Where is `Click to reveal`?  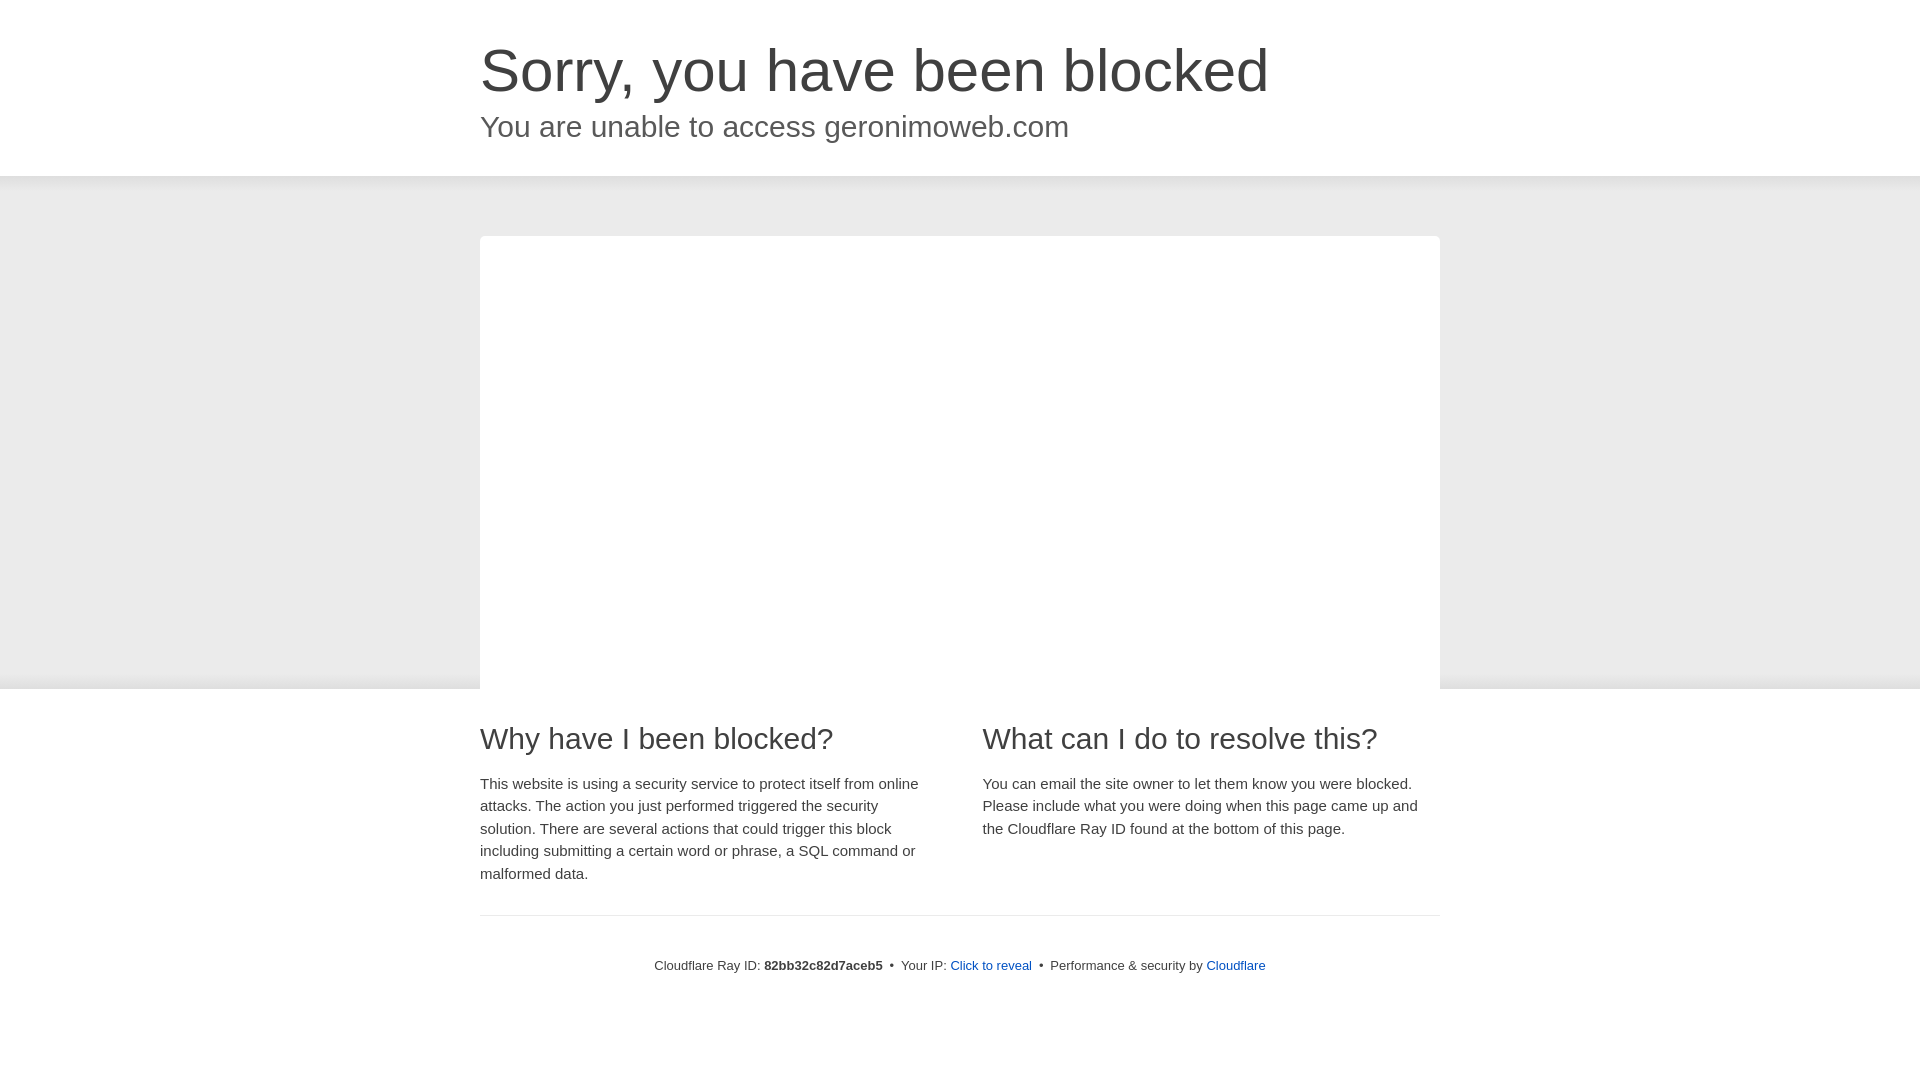 Click to reveal is located at coordinates (991, 966).